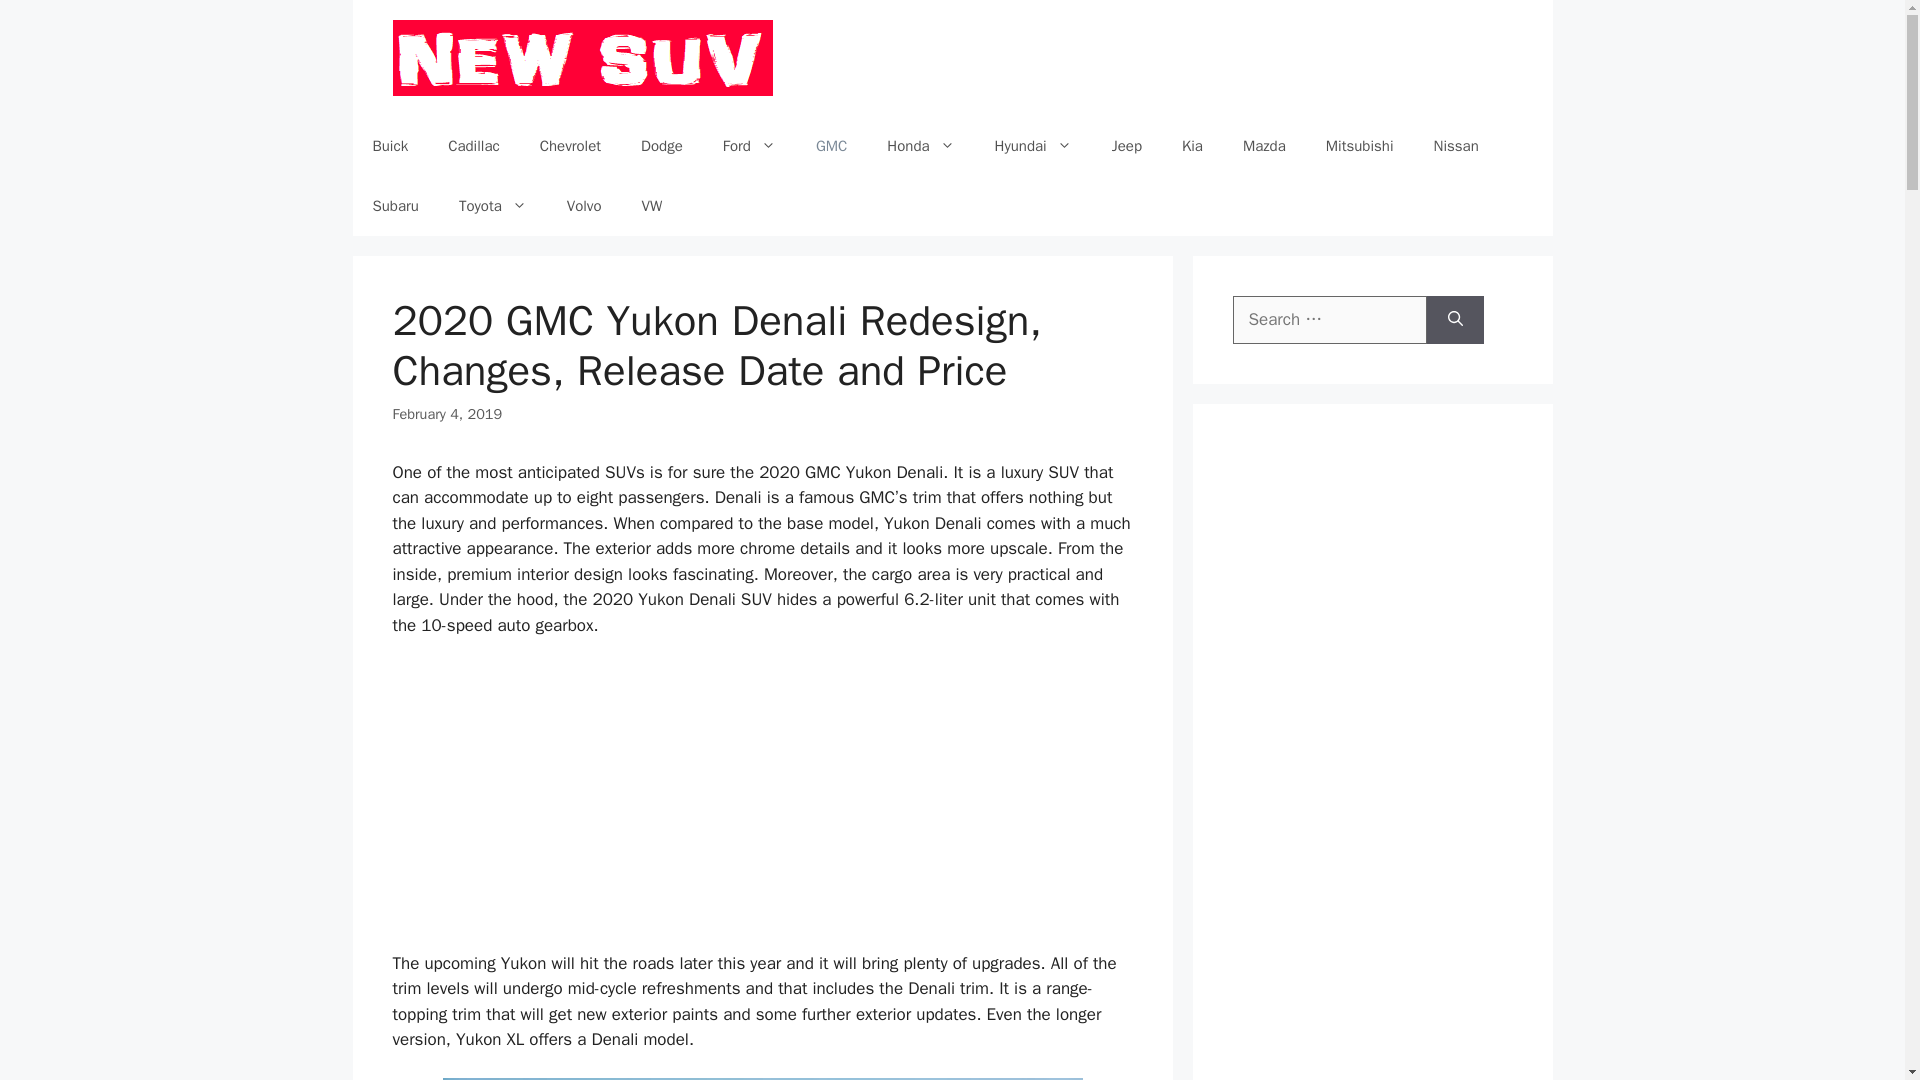  Describe the element at coordinates (832, 146) in the screenshot. I see `GMC` at that location.